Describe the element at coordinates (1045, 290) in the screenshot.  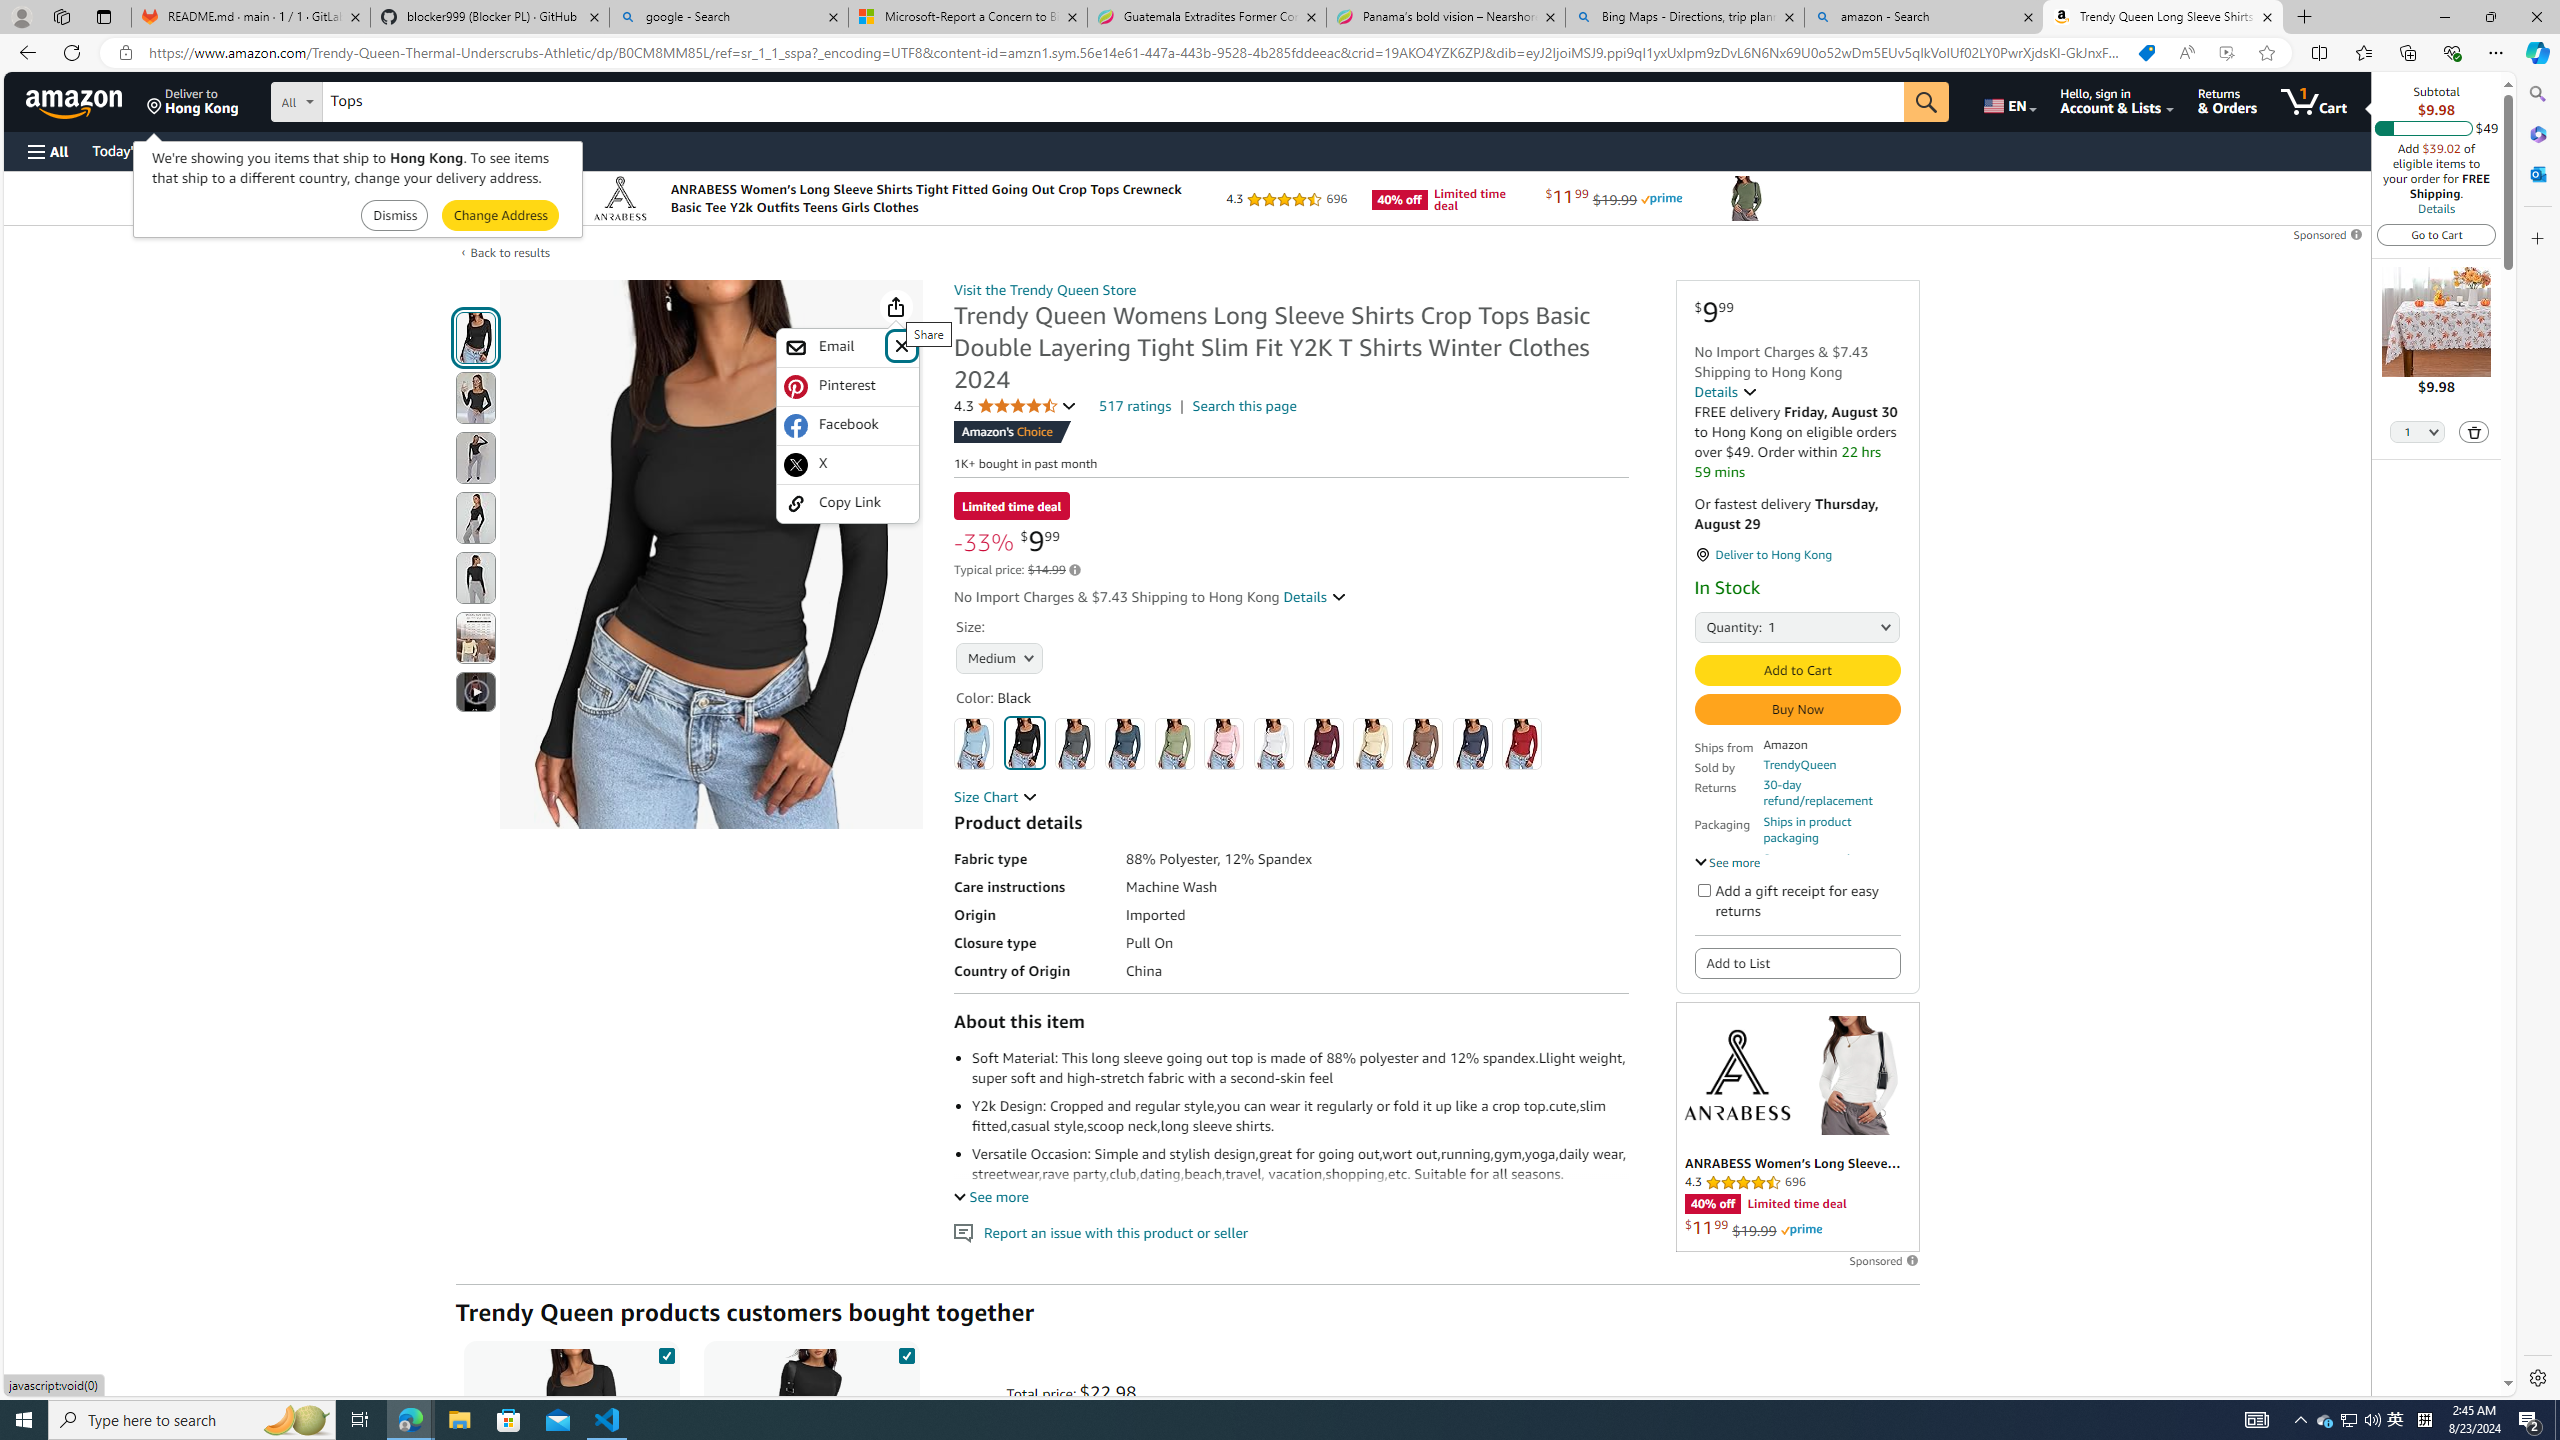
I see `Visit the Trendy Queen Store` at that location.